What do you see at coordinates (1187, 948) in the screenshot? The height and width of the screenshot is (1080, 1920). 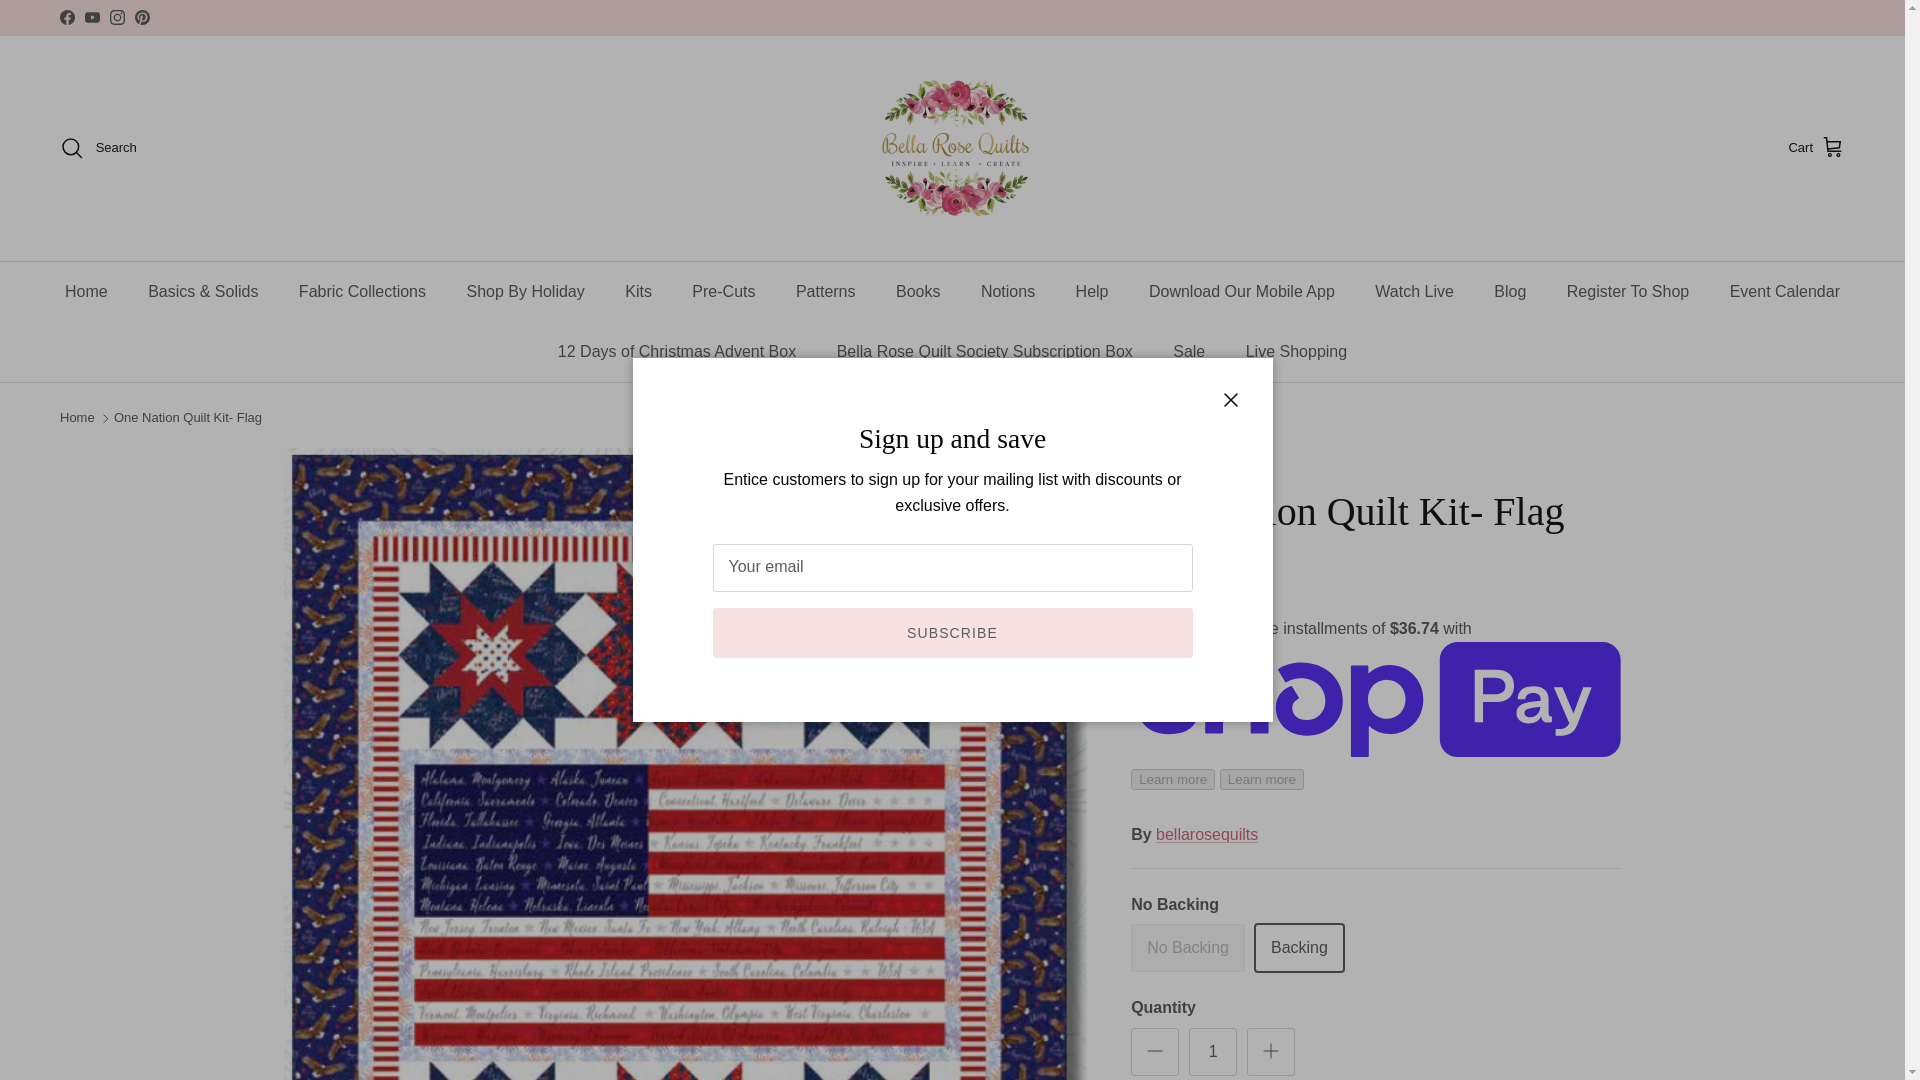 I see `Sold out` at bounding box center [1187, 948].